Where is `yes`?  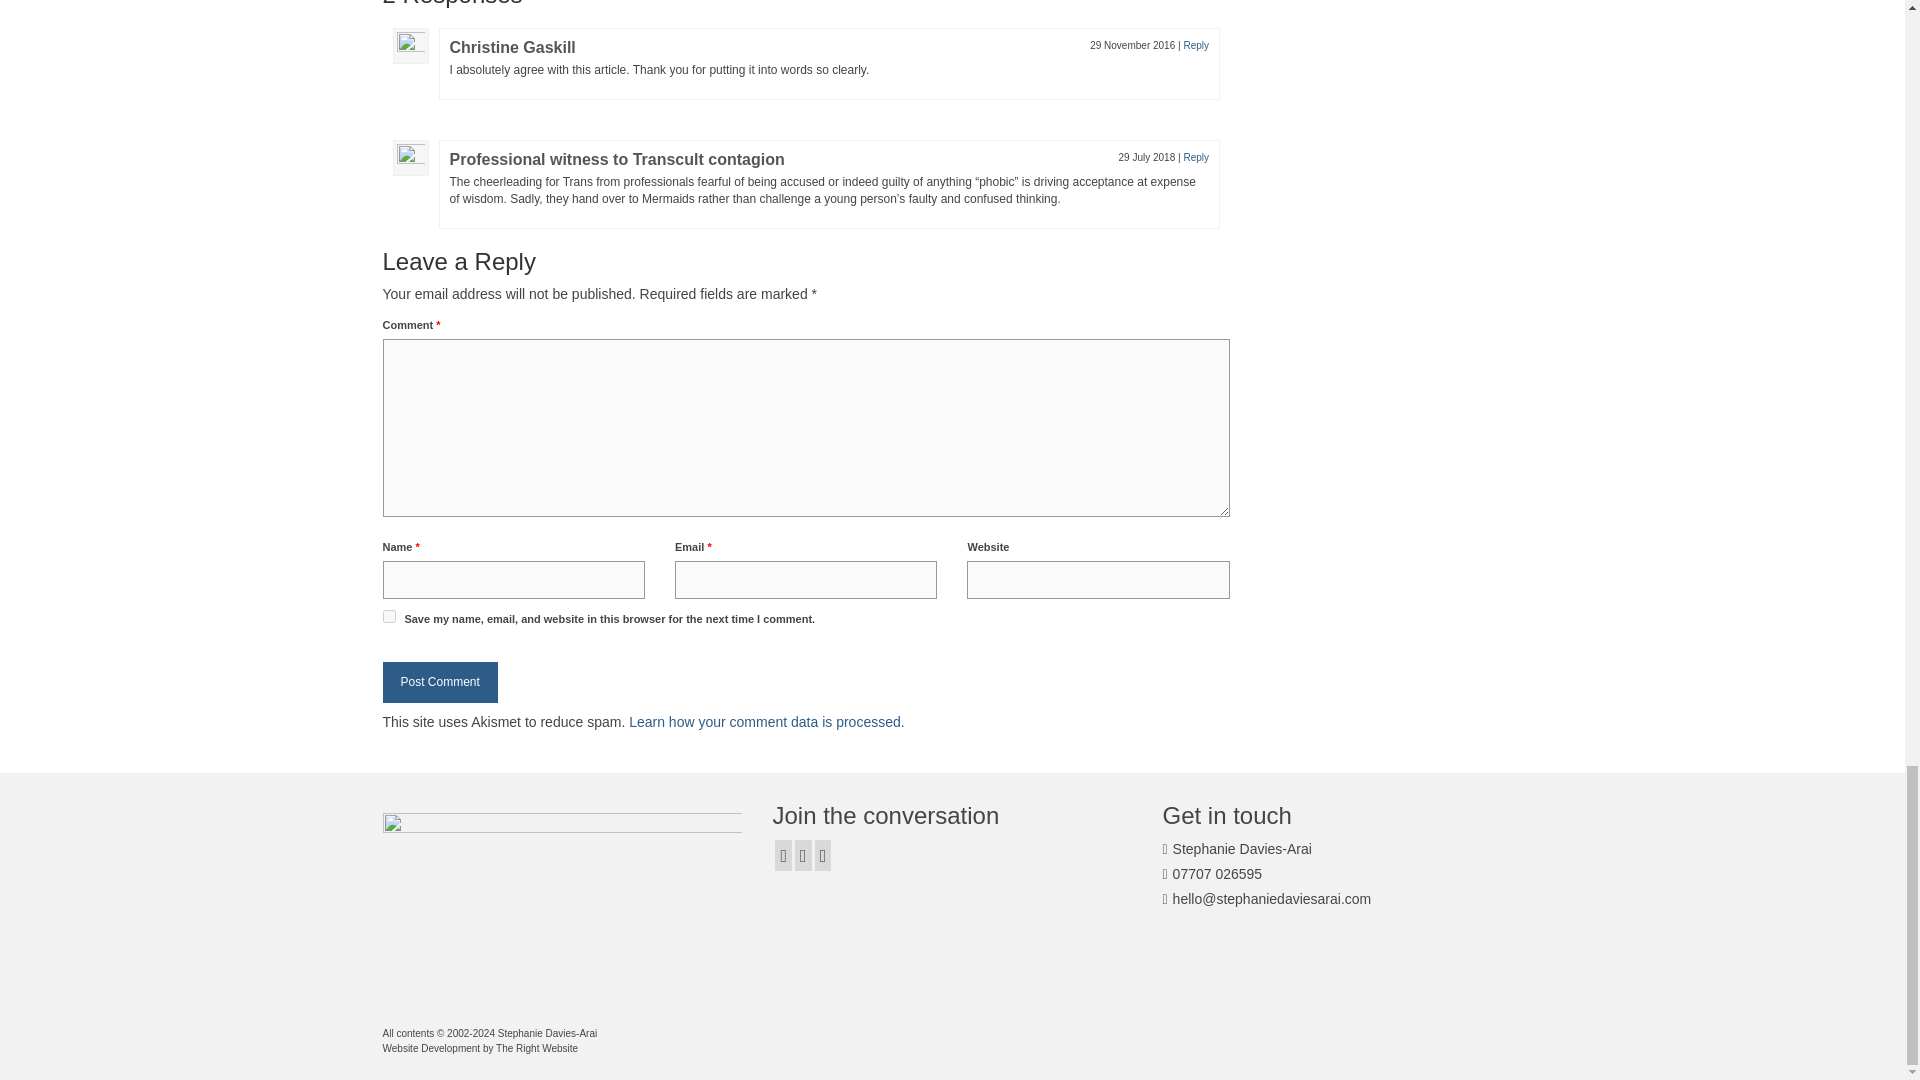
yes is located at coordinates (388, 616).